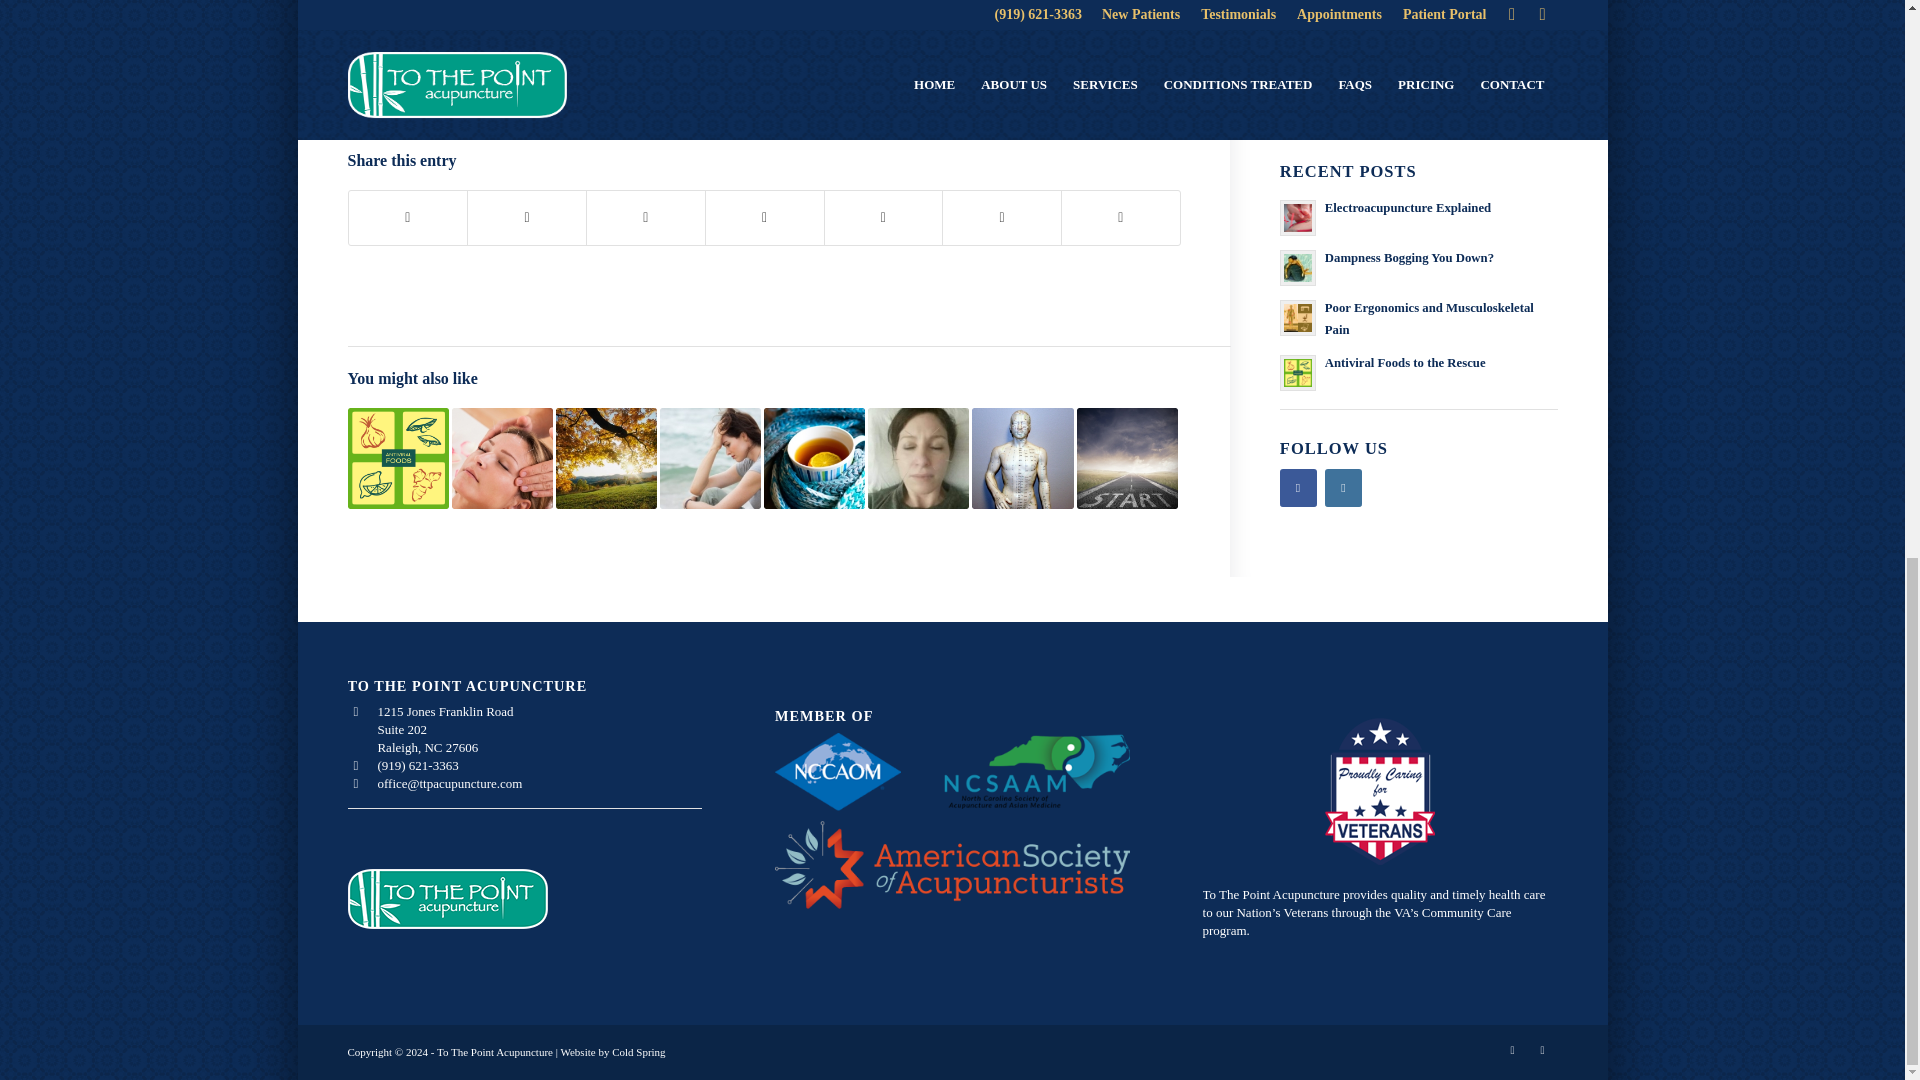 Image resolution: width=1920 pixels, height=1080 pixels. Describe the element at coordinates (847, 108) in the screenshot. I see `high blood pressure` at that location.